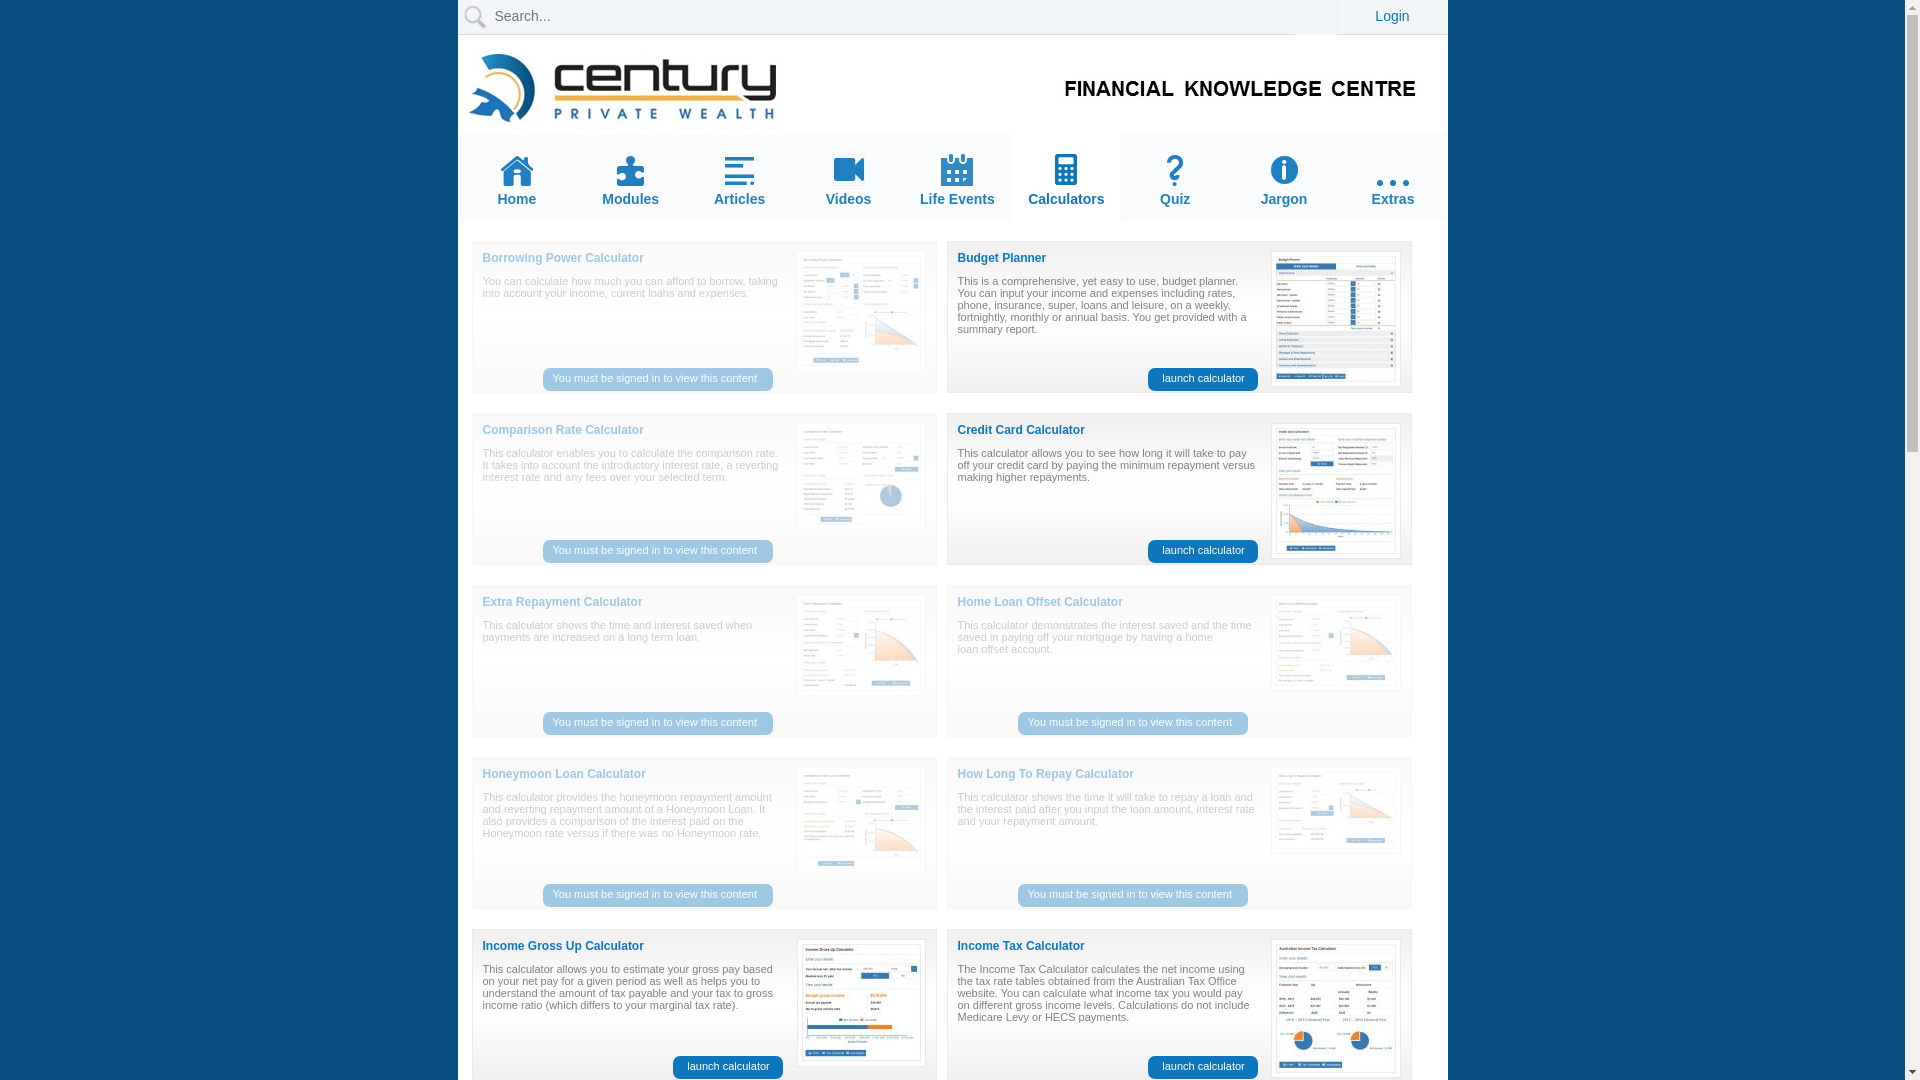 Image resolution: width=1920 pixels, height=1080 pixels. What do you see at coordinates (958, 180) in the screenshot?
I see `Life Events` at bounding box center [958, 180].